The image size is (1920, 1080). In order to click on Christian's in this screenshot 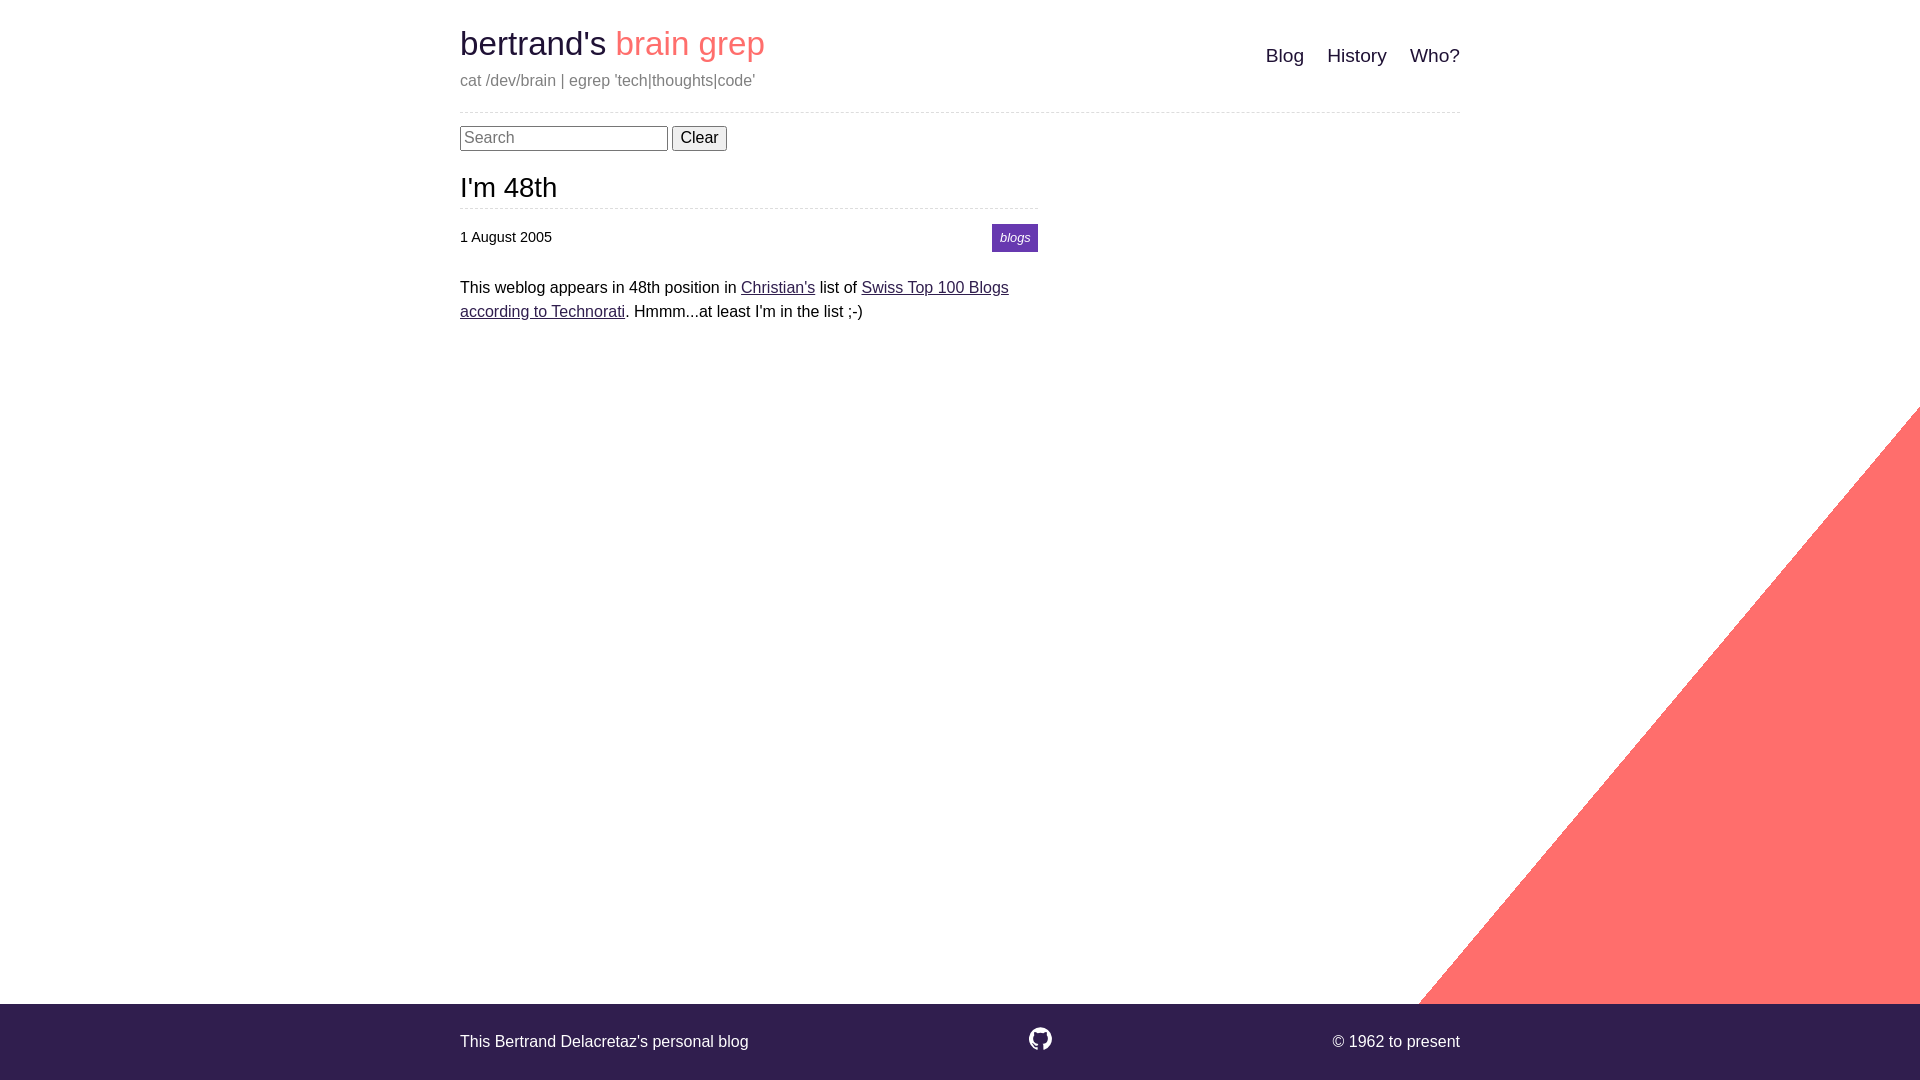, I will do `click(778, 288)`.